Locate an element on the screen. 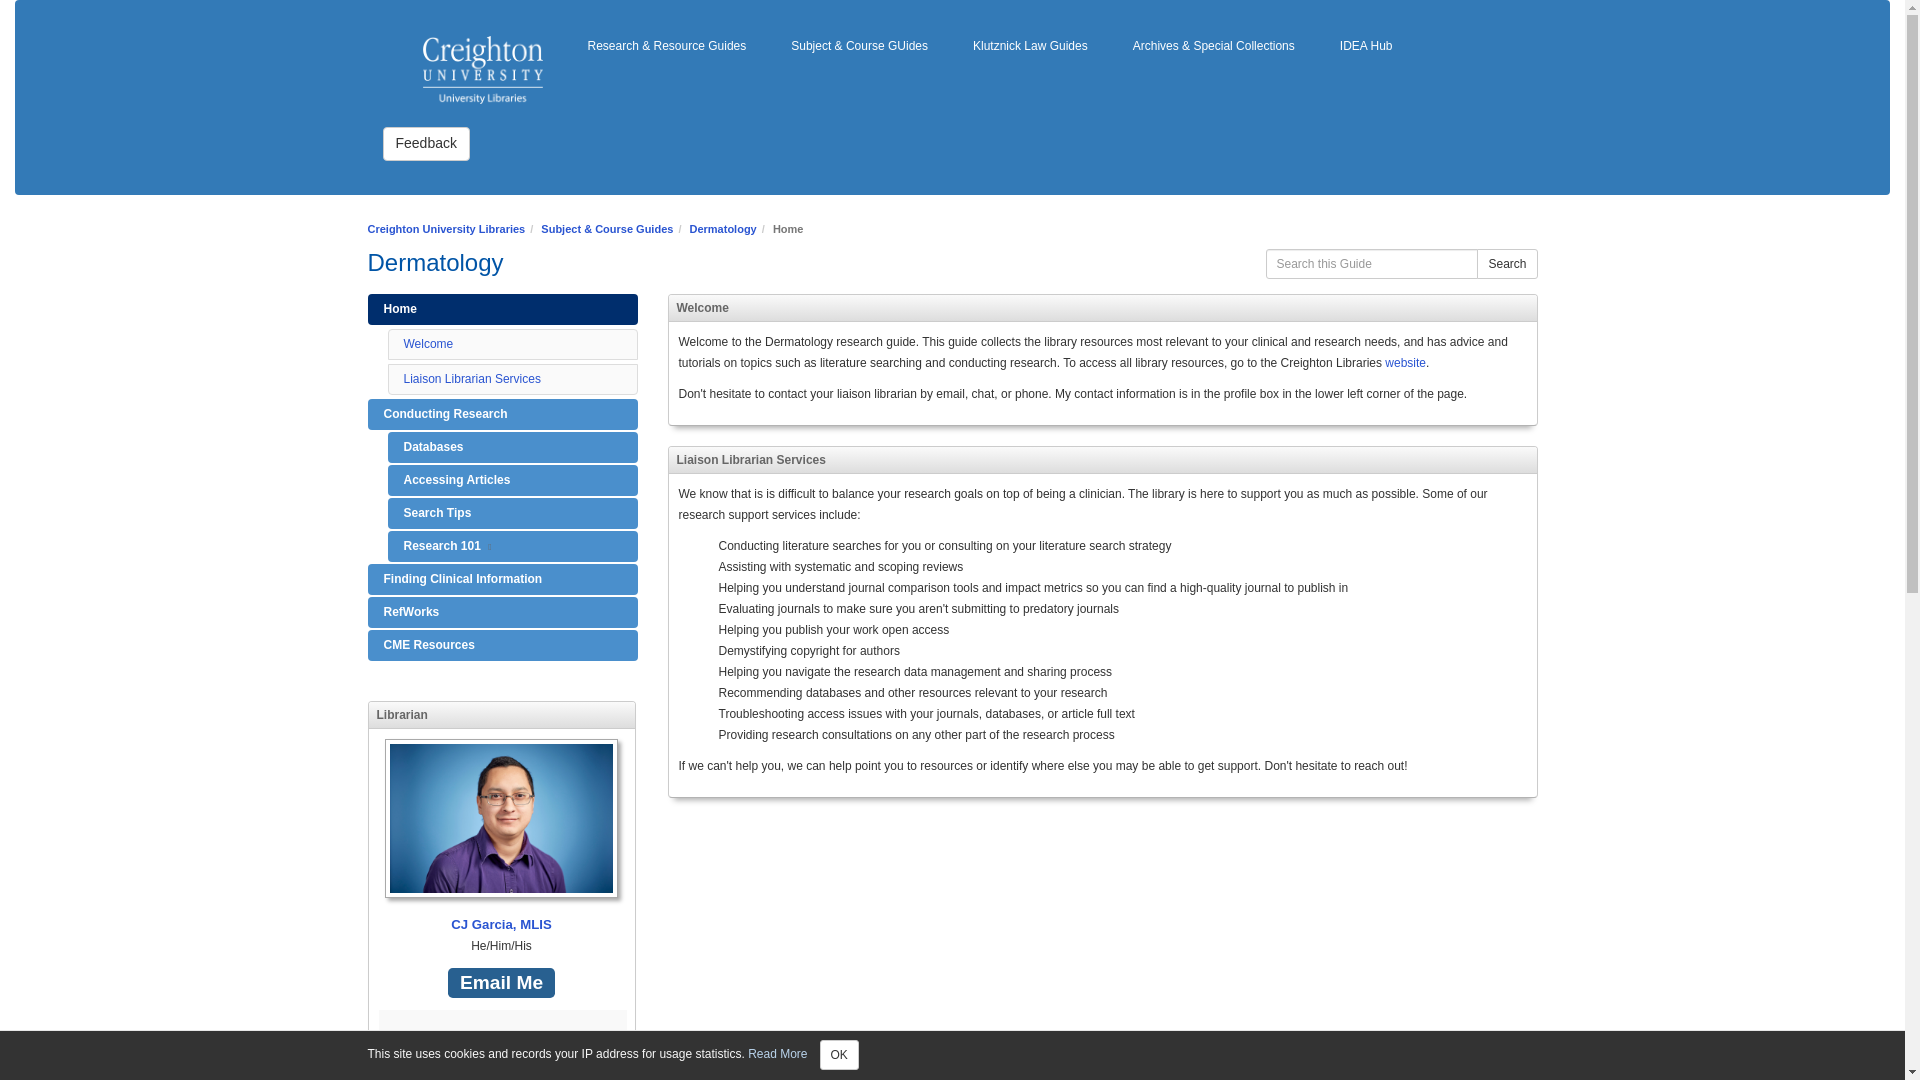 This screenshot has width=1920, height=1080. Klutznick Law Guides is located at coordinates (1030, 46).